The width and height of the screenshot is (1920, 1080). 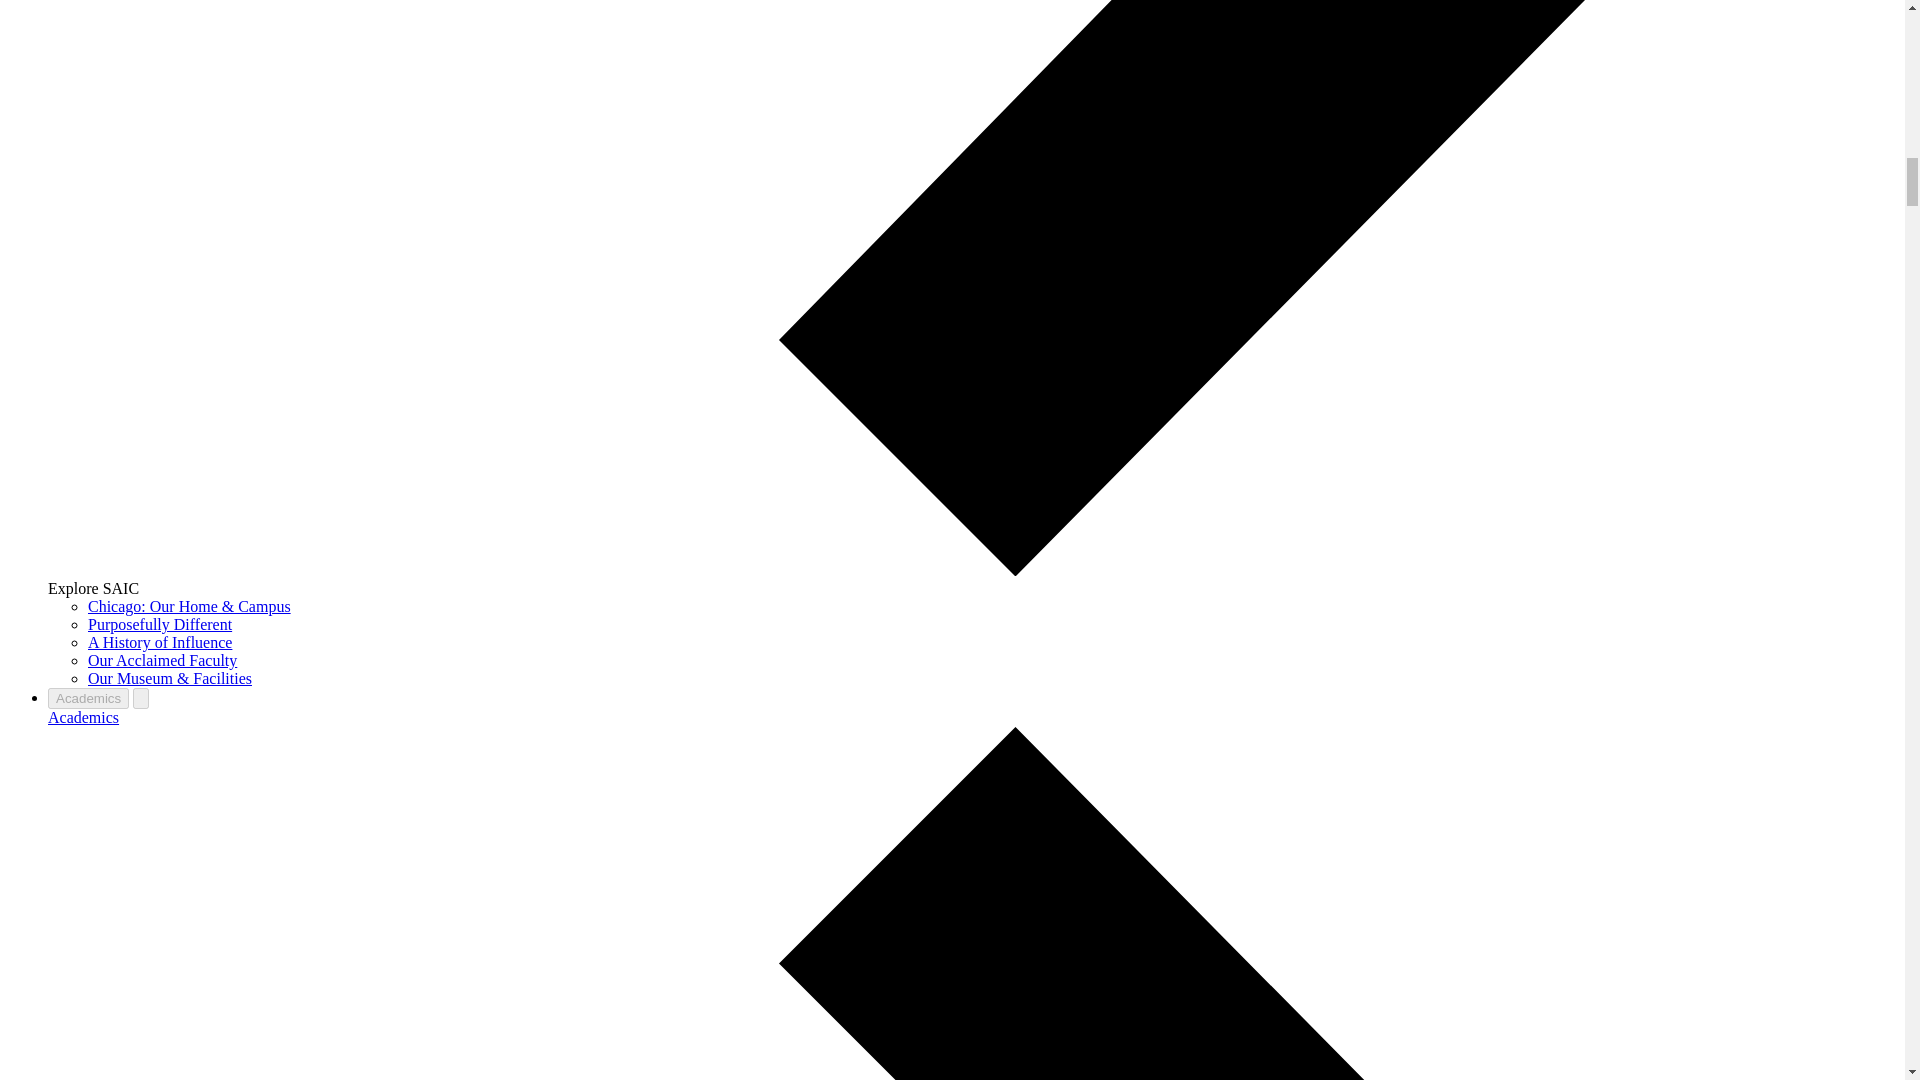 What do you see at coordinates (84, 716) in the screenshot?
I see `Academics` at bounding box center [84, 716].